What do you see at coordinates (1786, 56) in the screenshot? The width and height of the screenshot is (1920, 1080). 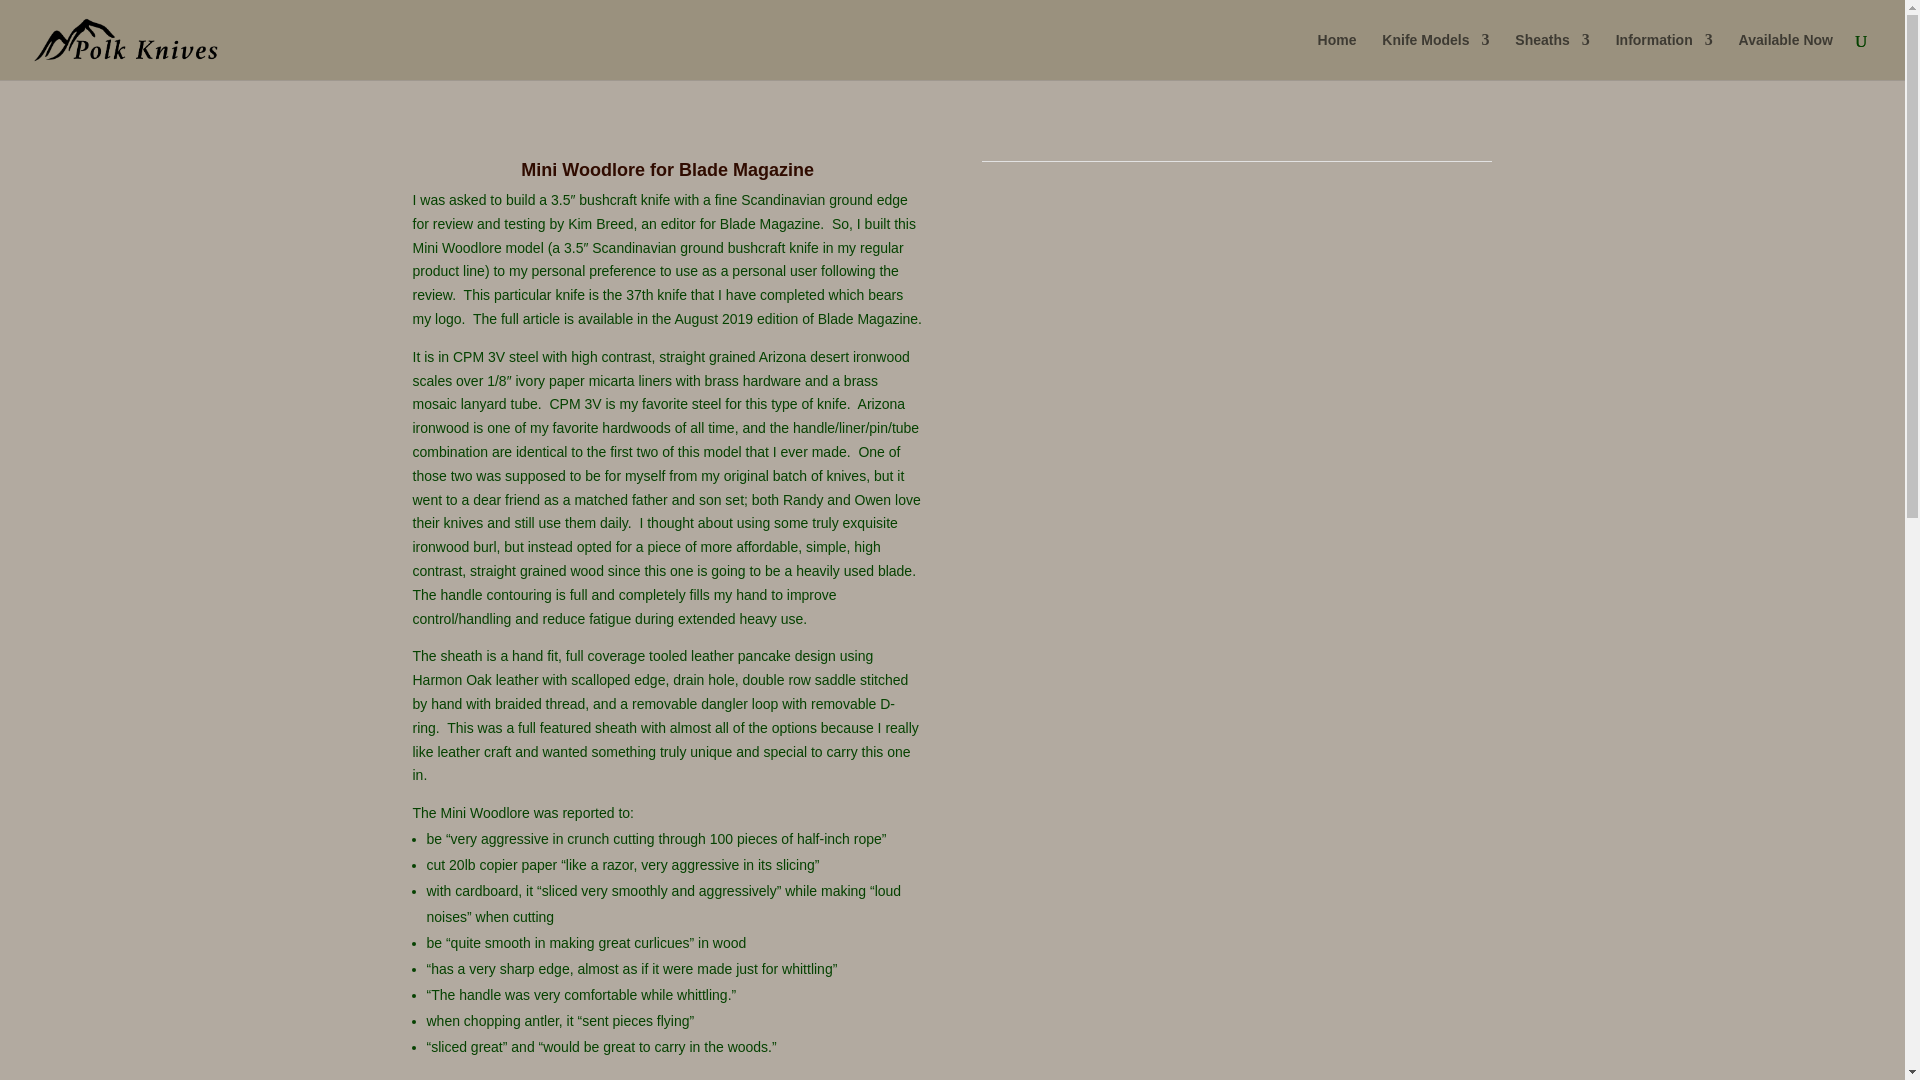 I see `Available Now` at bounding box center [1786, 56].